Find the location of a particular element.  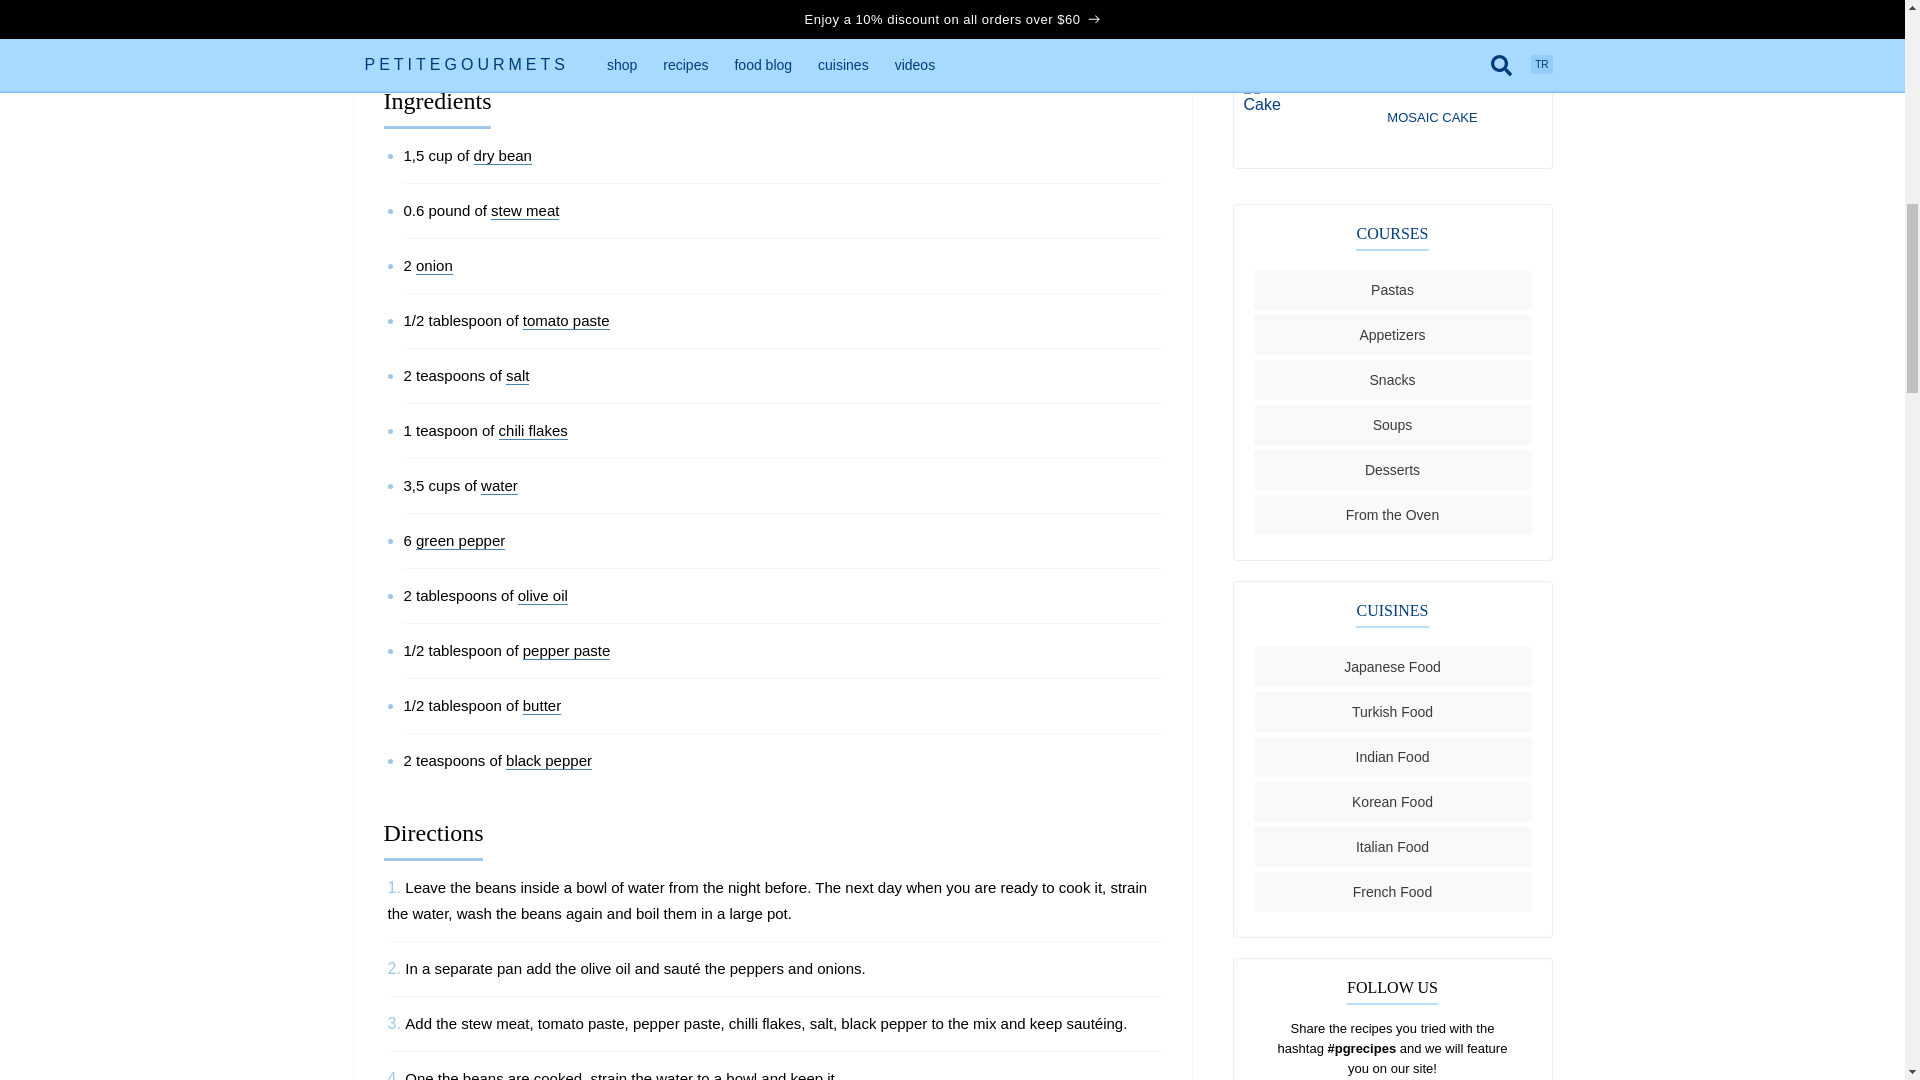

pepper paste is located at coordinates (566, 650).